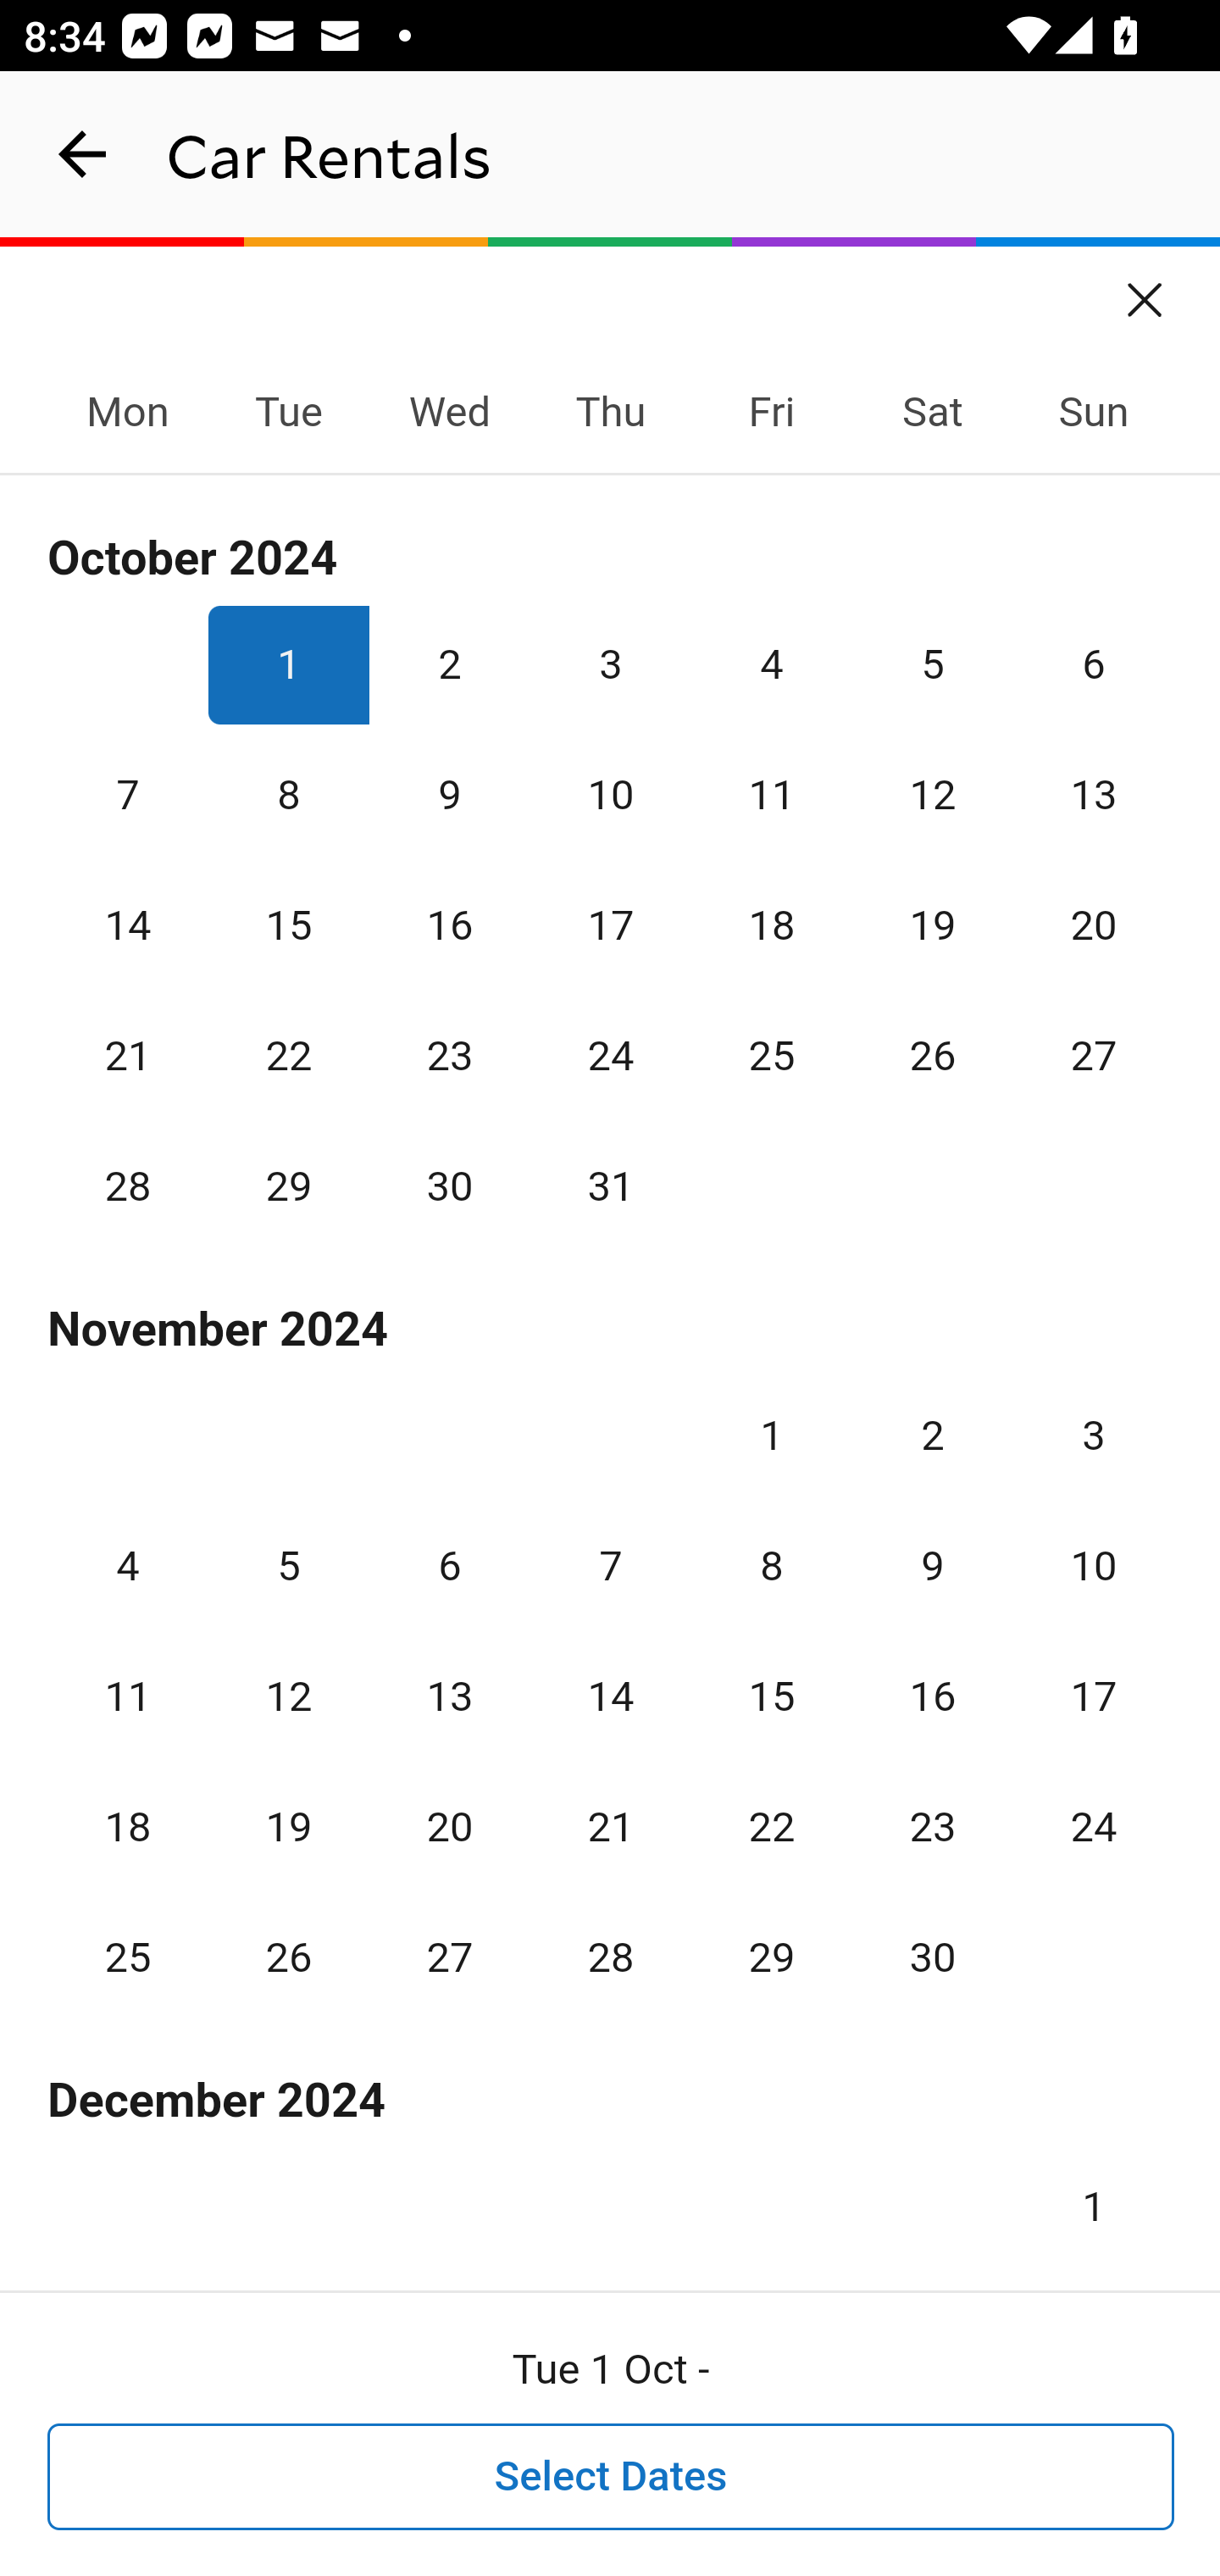 This screenshot has height=2576, width=1220. I want to click on 26 October 2024, so click(932, 1056).